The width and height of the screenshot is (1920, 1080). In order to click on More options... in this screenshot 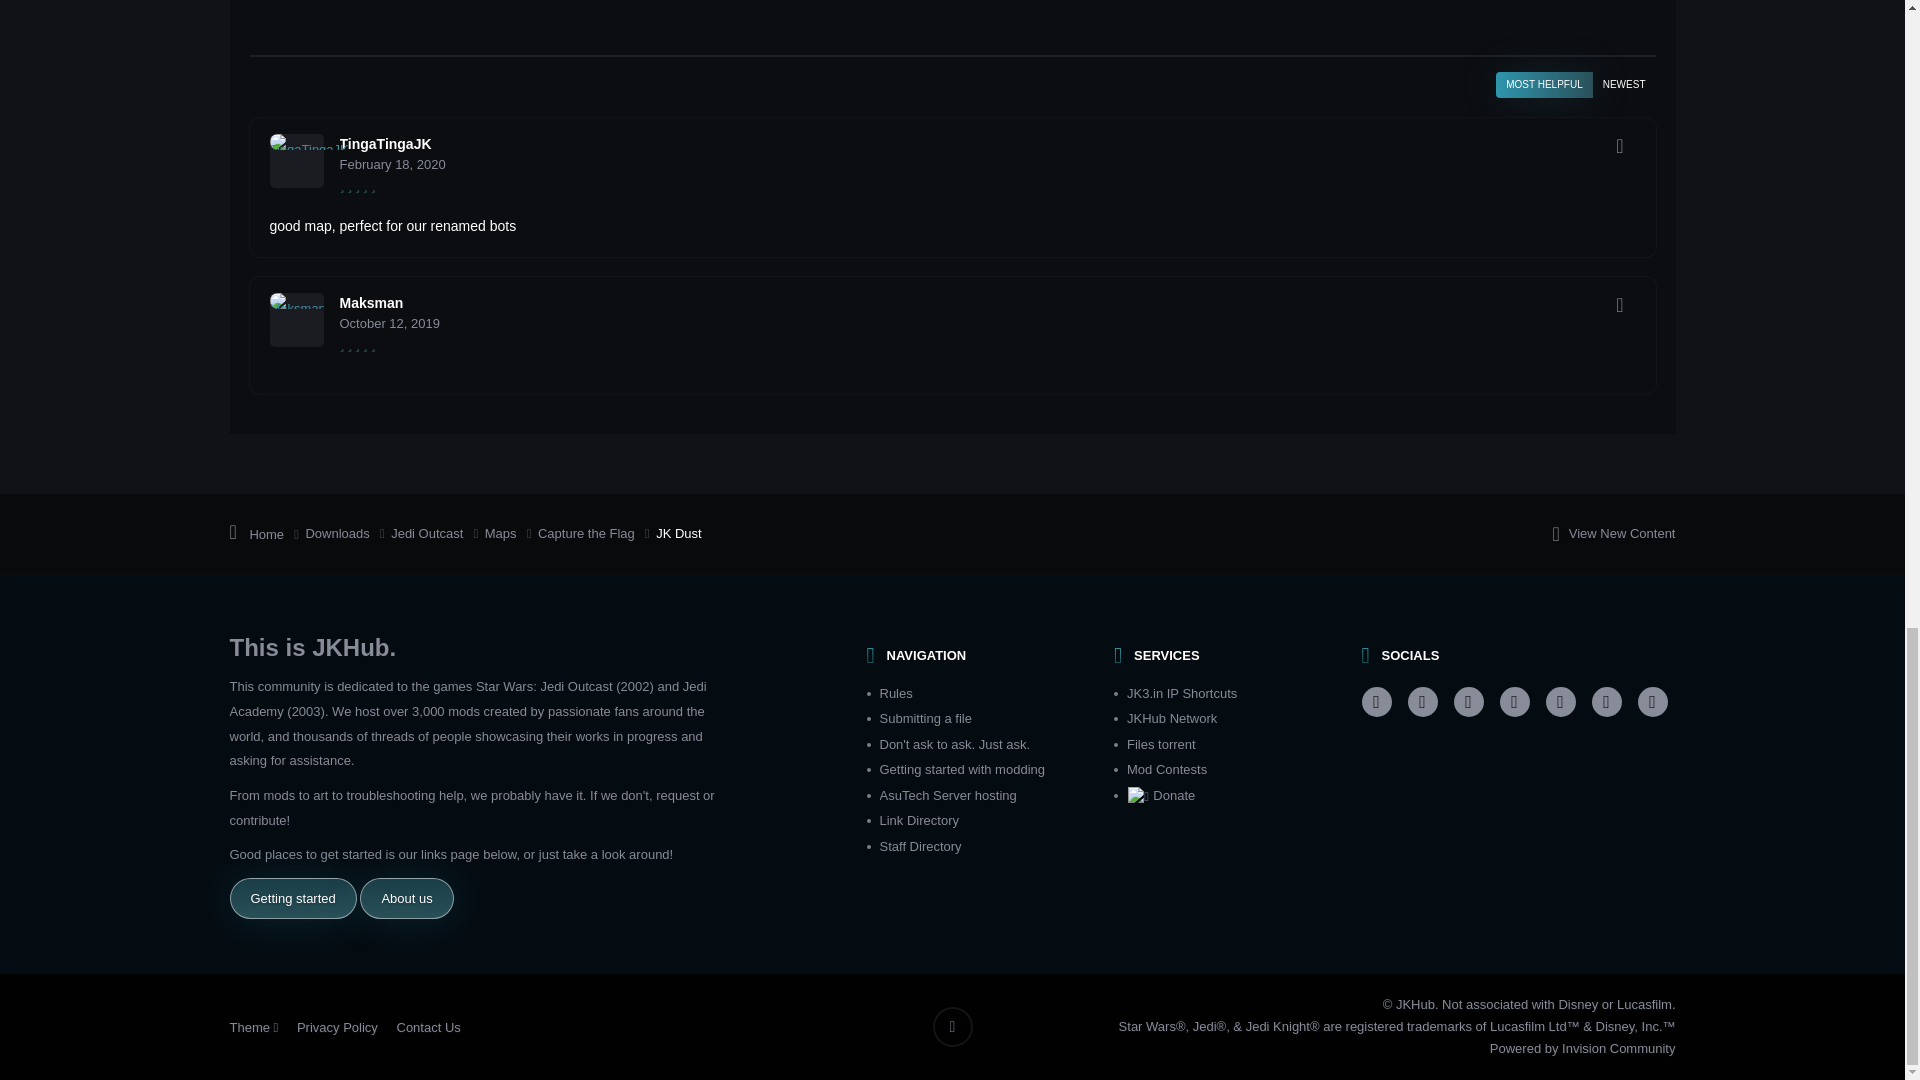, I will do `click(1619, 145)`.